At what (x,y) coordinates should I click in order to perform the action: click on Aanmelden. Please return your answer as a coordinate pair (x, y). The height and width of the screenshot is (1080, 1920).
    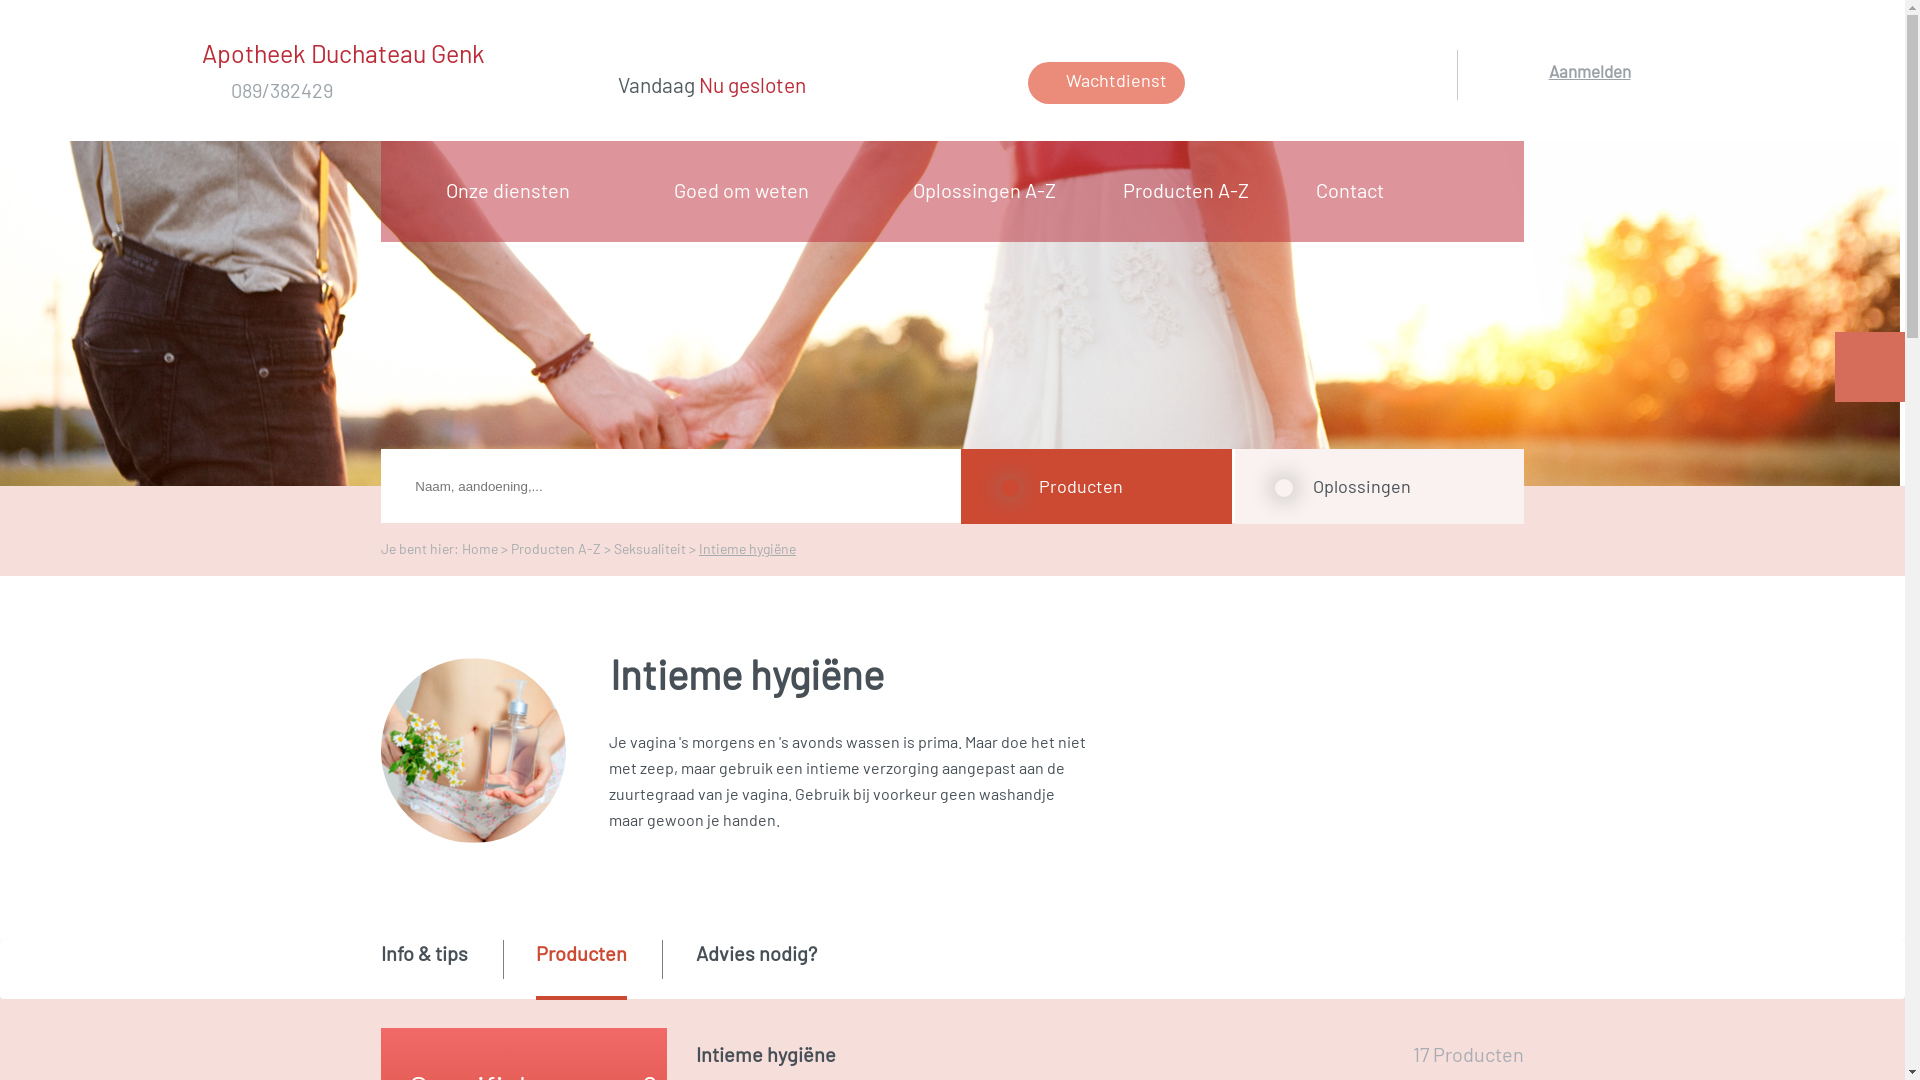
    Looking at the image, I should click on (1590, 97).